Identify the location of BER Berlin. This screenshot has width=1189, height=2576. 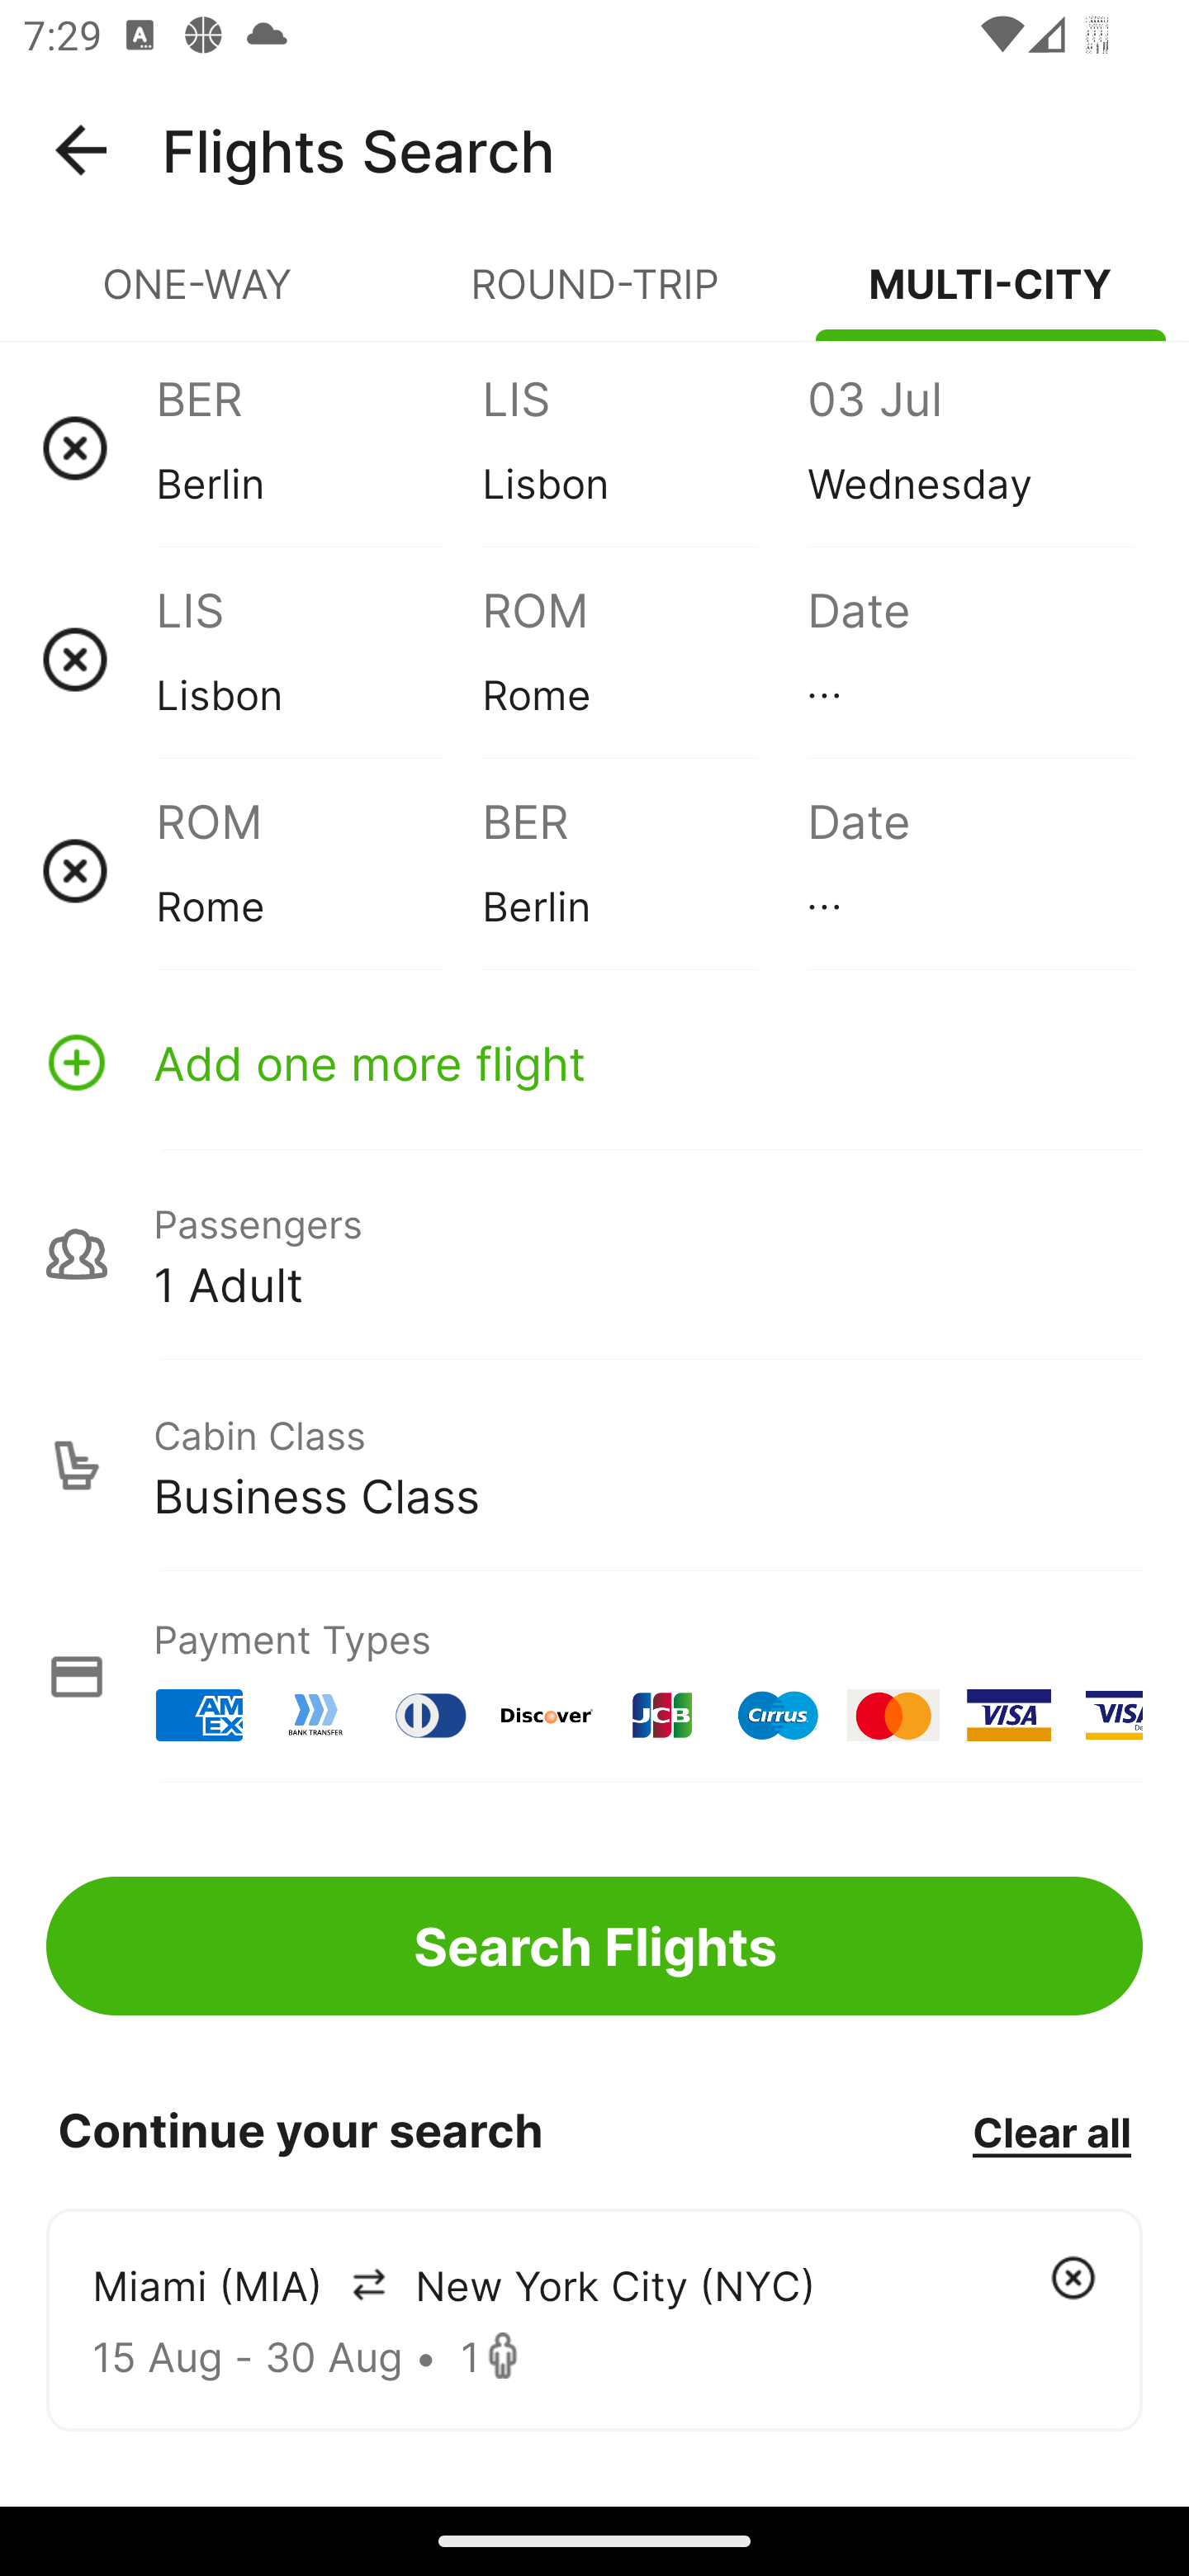
(644, 870).